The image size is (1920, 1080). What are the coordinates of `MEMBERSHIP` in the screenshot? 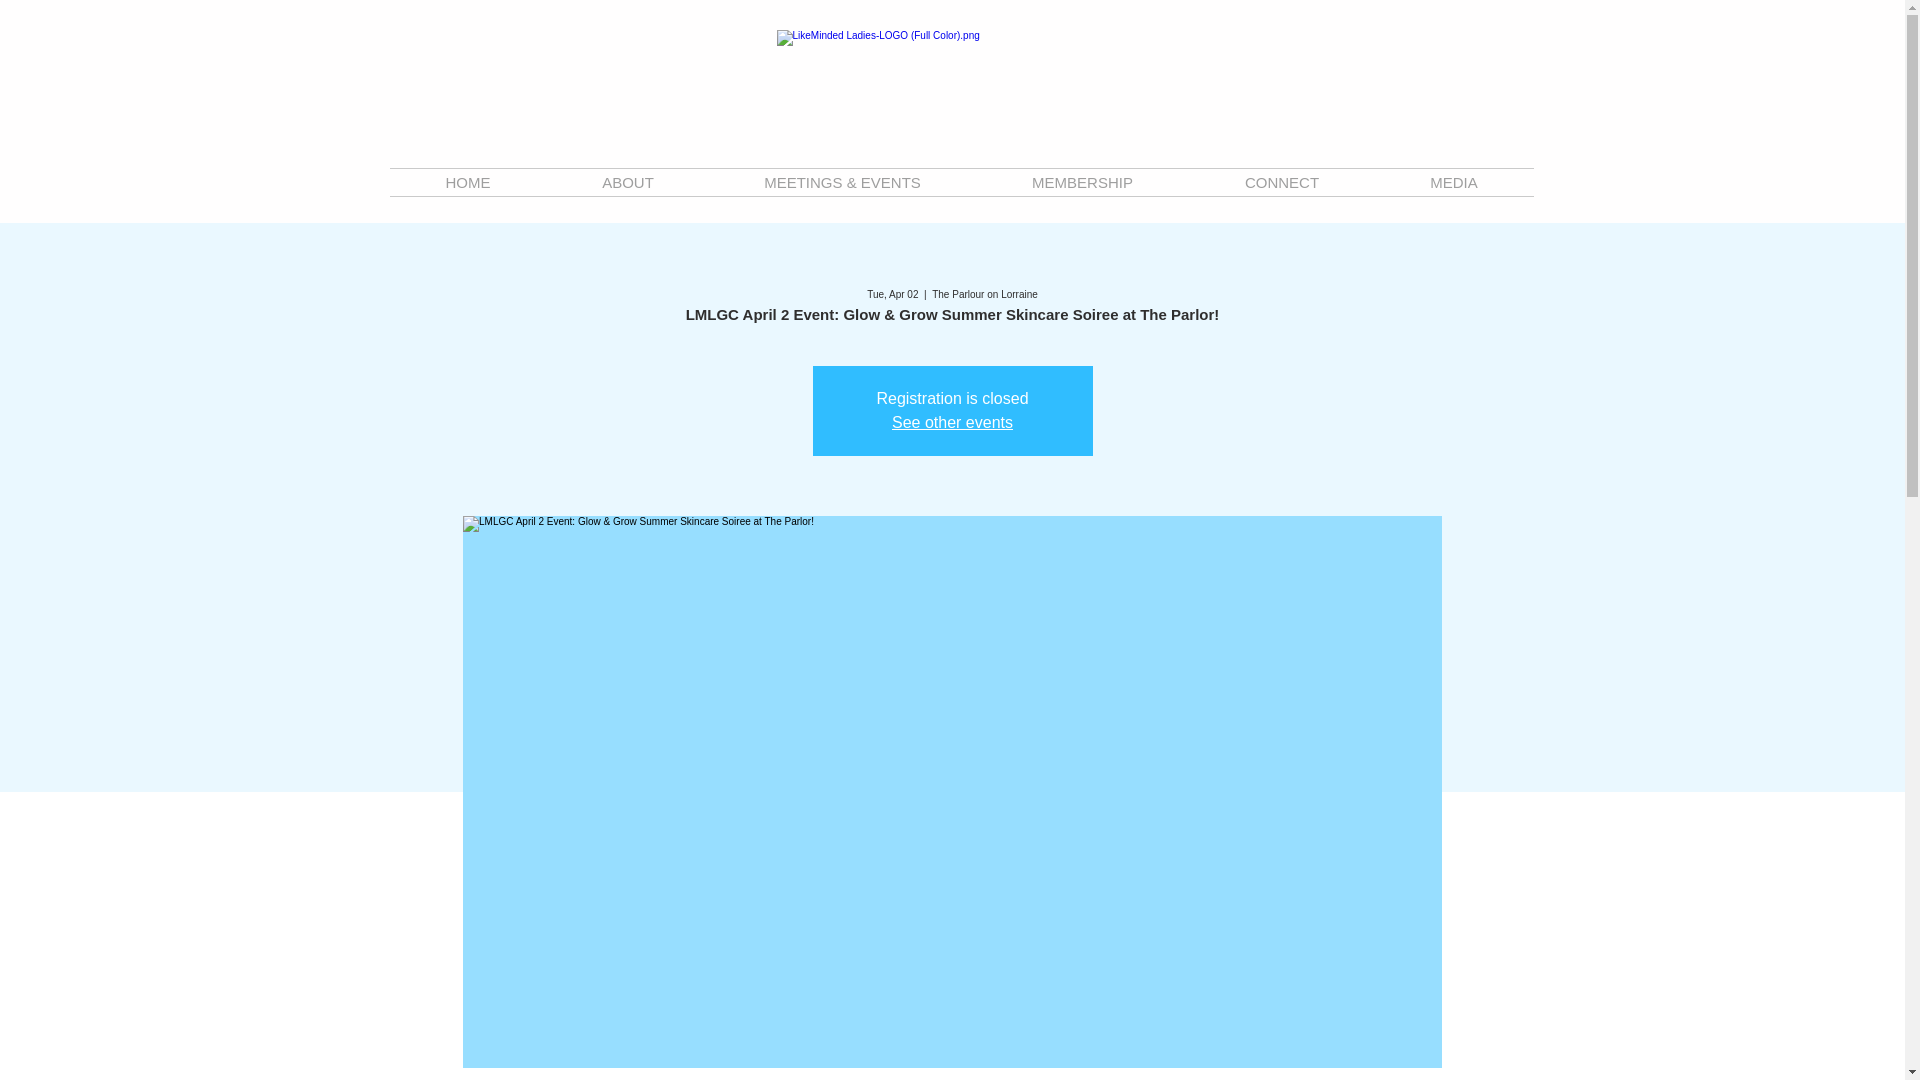 It's located at (1082, 182).